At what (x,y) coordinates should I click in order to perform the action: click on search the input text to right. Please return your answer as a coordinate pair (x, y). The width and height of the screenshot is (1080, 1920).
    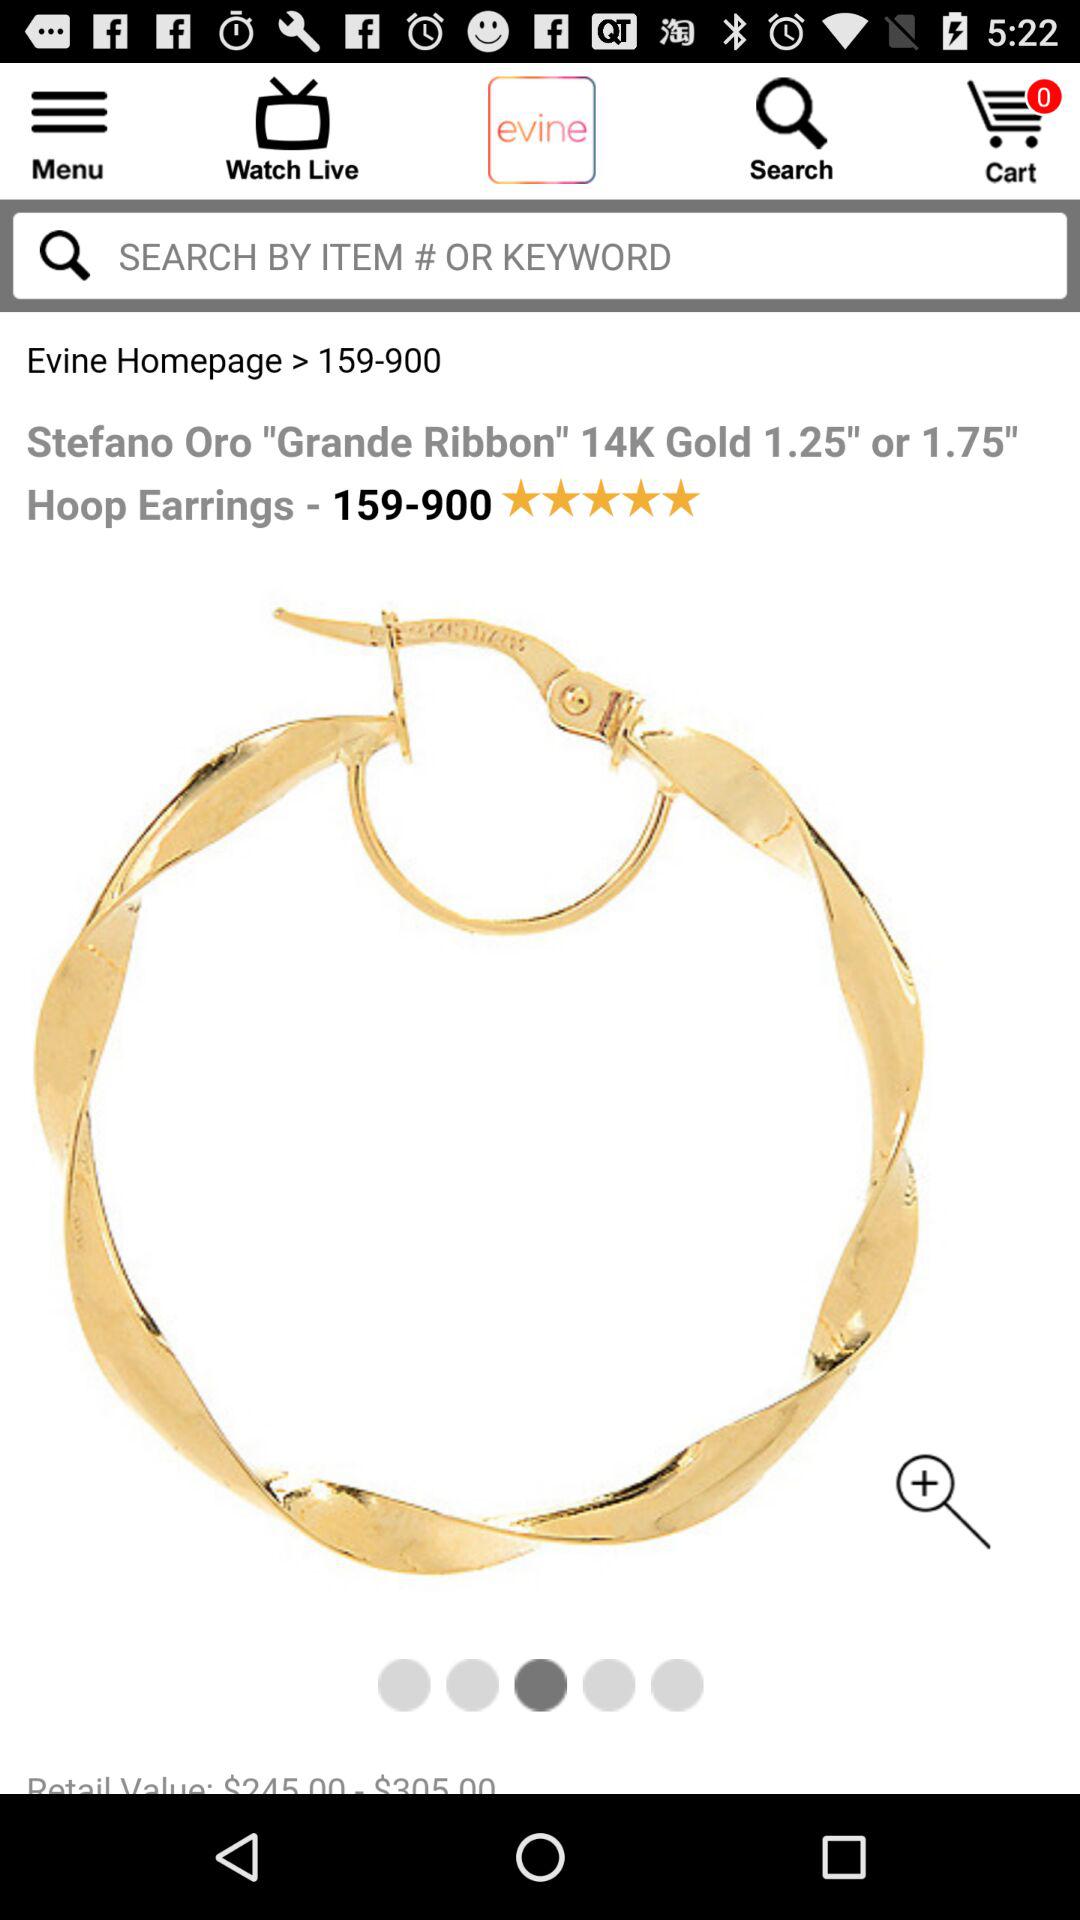
    Looking at the image, I should click on (64, 255).